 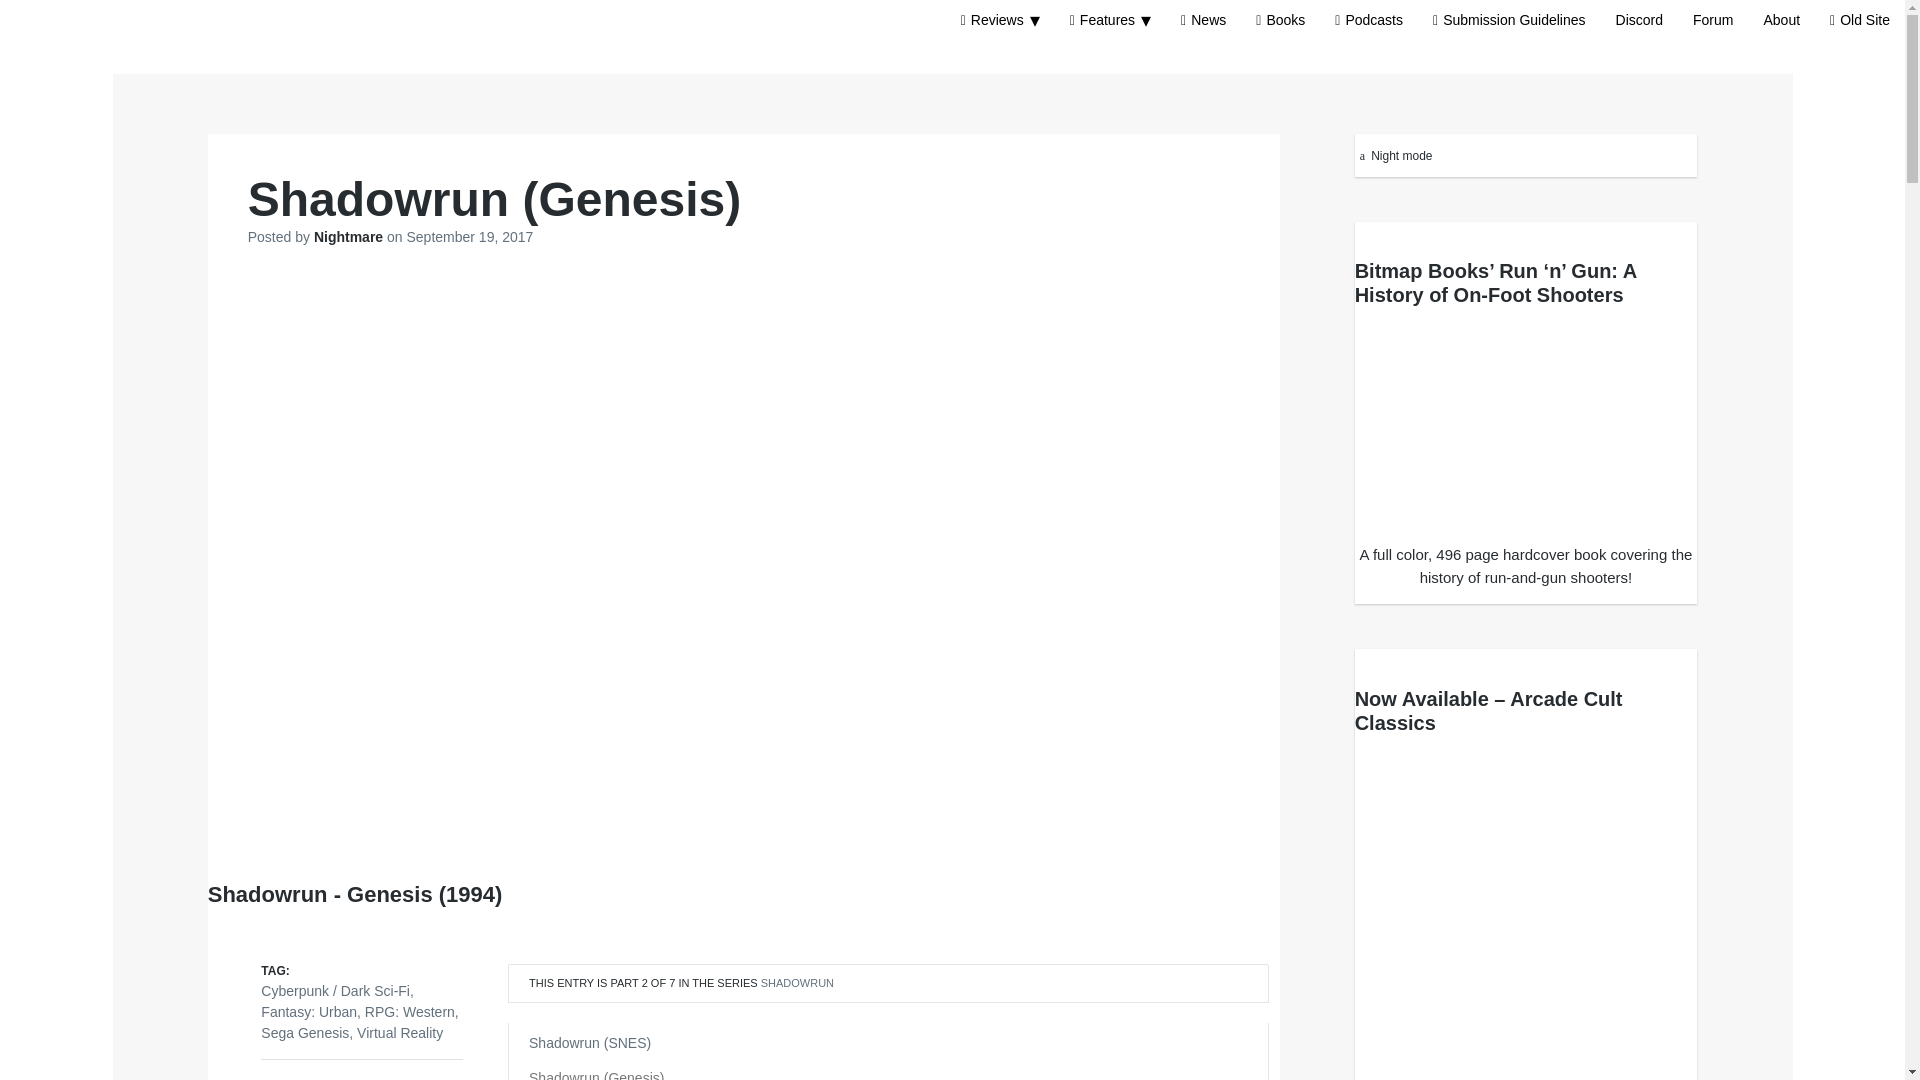 What do you see at coordinates (796, 983) in the screenshot?
I see `SHADOWRUN` at bounding box center [796, 983].